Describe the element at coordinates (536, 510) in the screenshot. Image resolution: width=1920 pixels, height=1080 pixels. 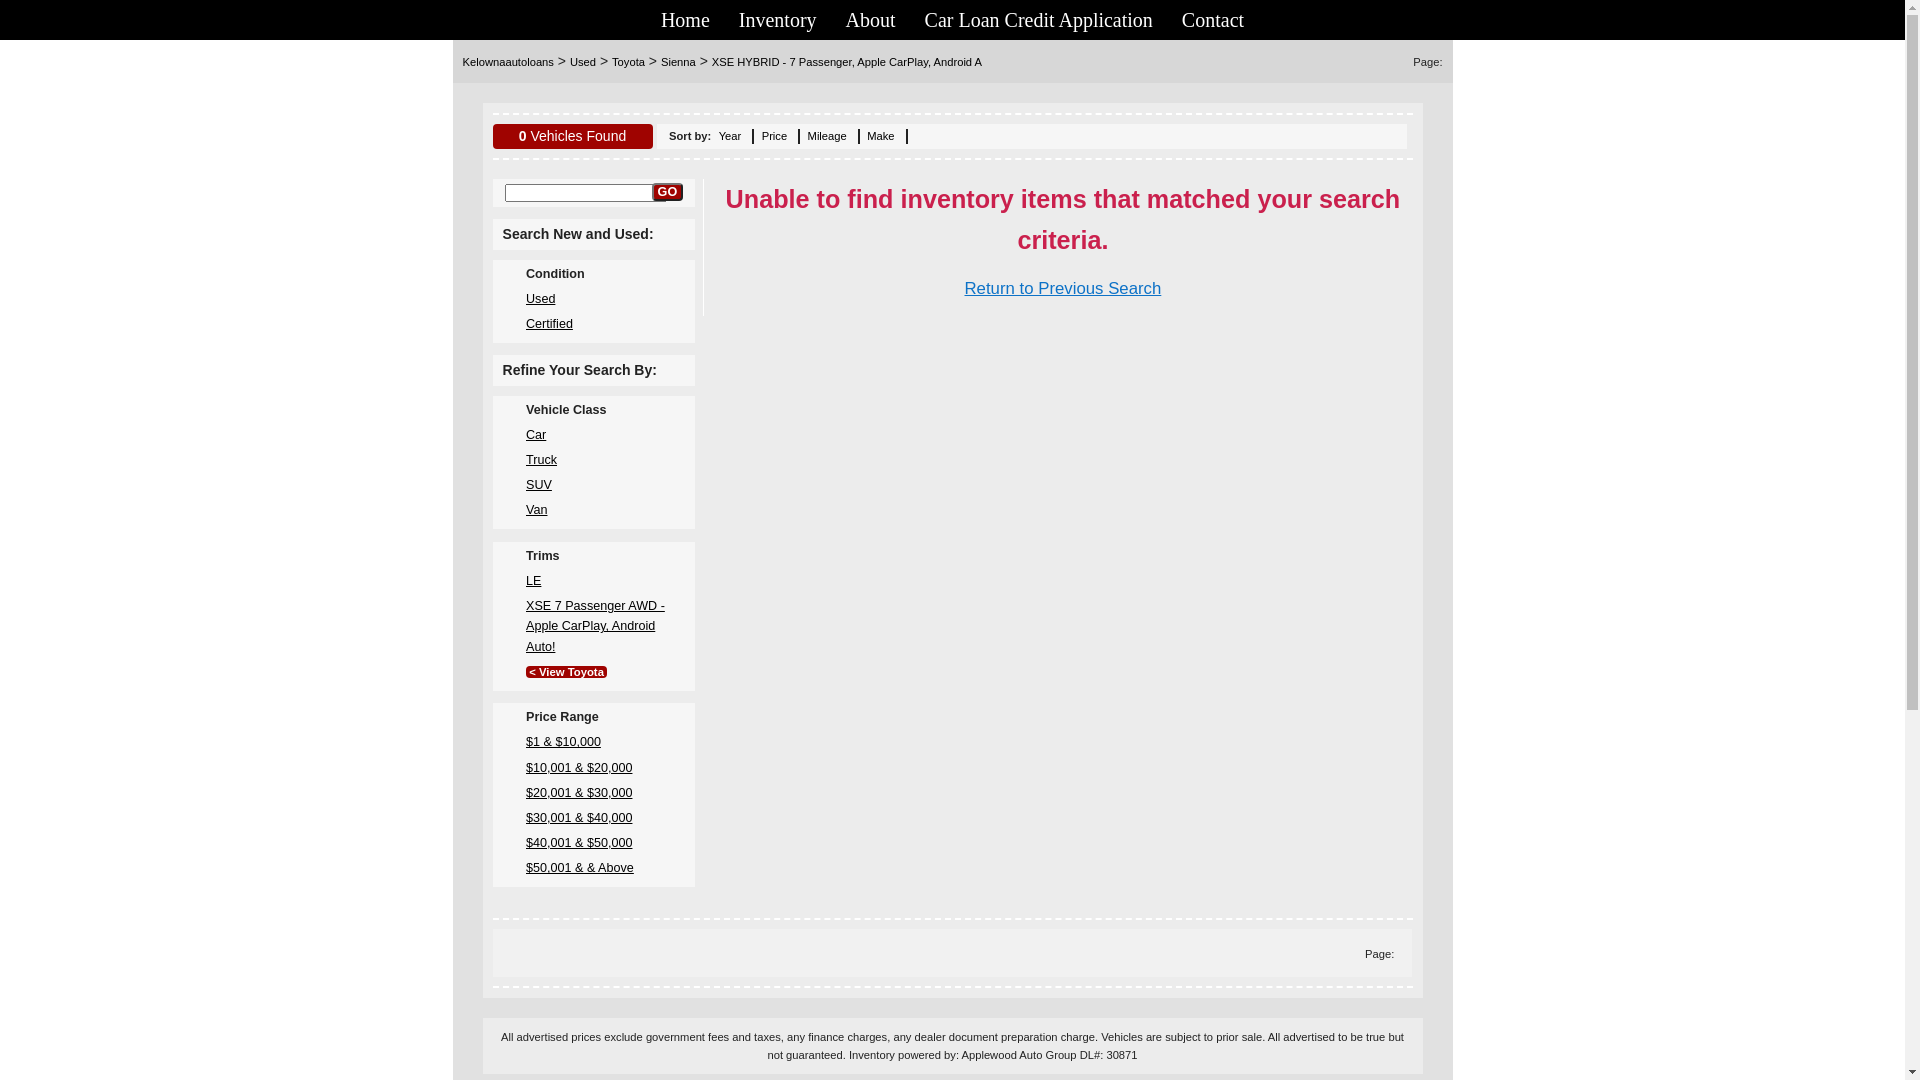
I see `Van` at that location.